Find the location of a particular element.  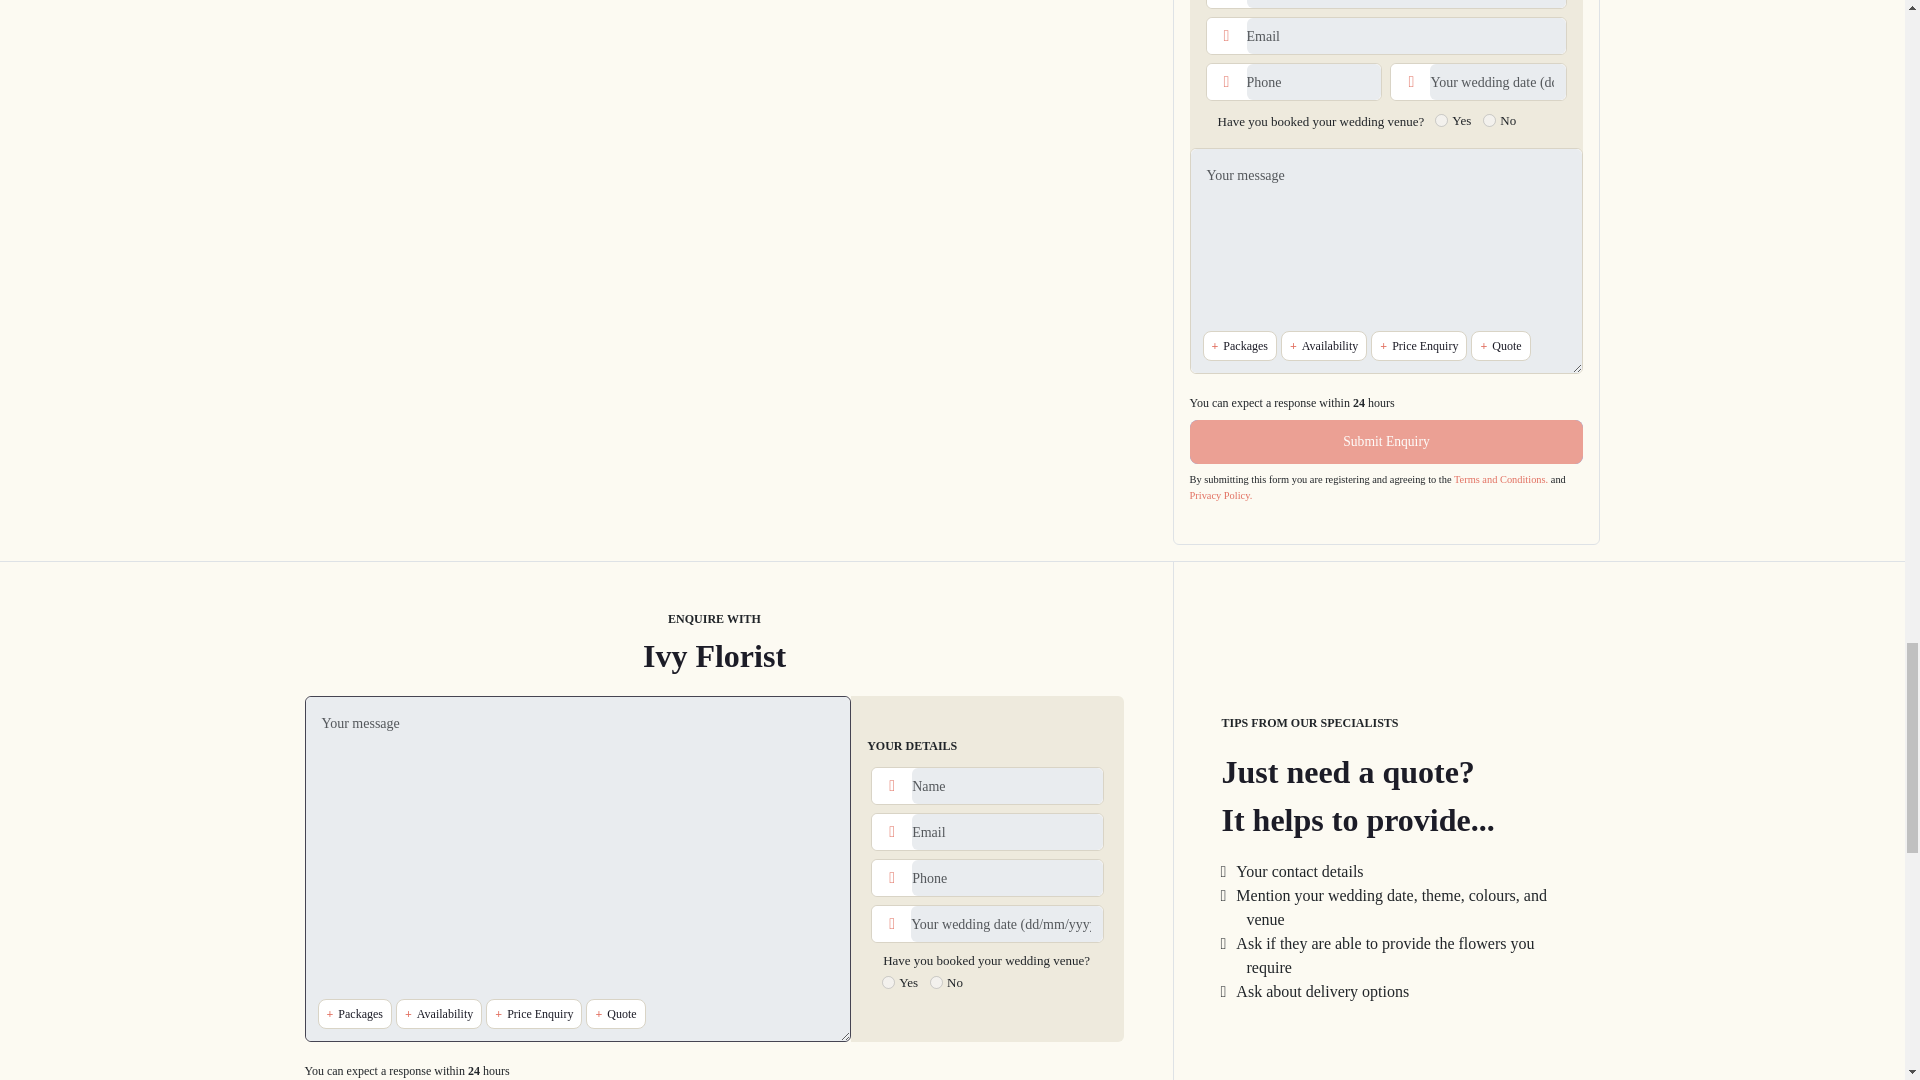

Yes is located at coordinates (888, 982).